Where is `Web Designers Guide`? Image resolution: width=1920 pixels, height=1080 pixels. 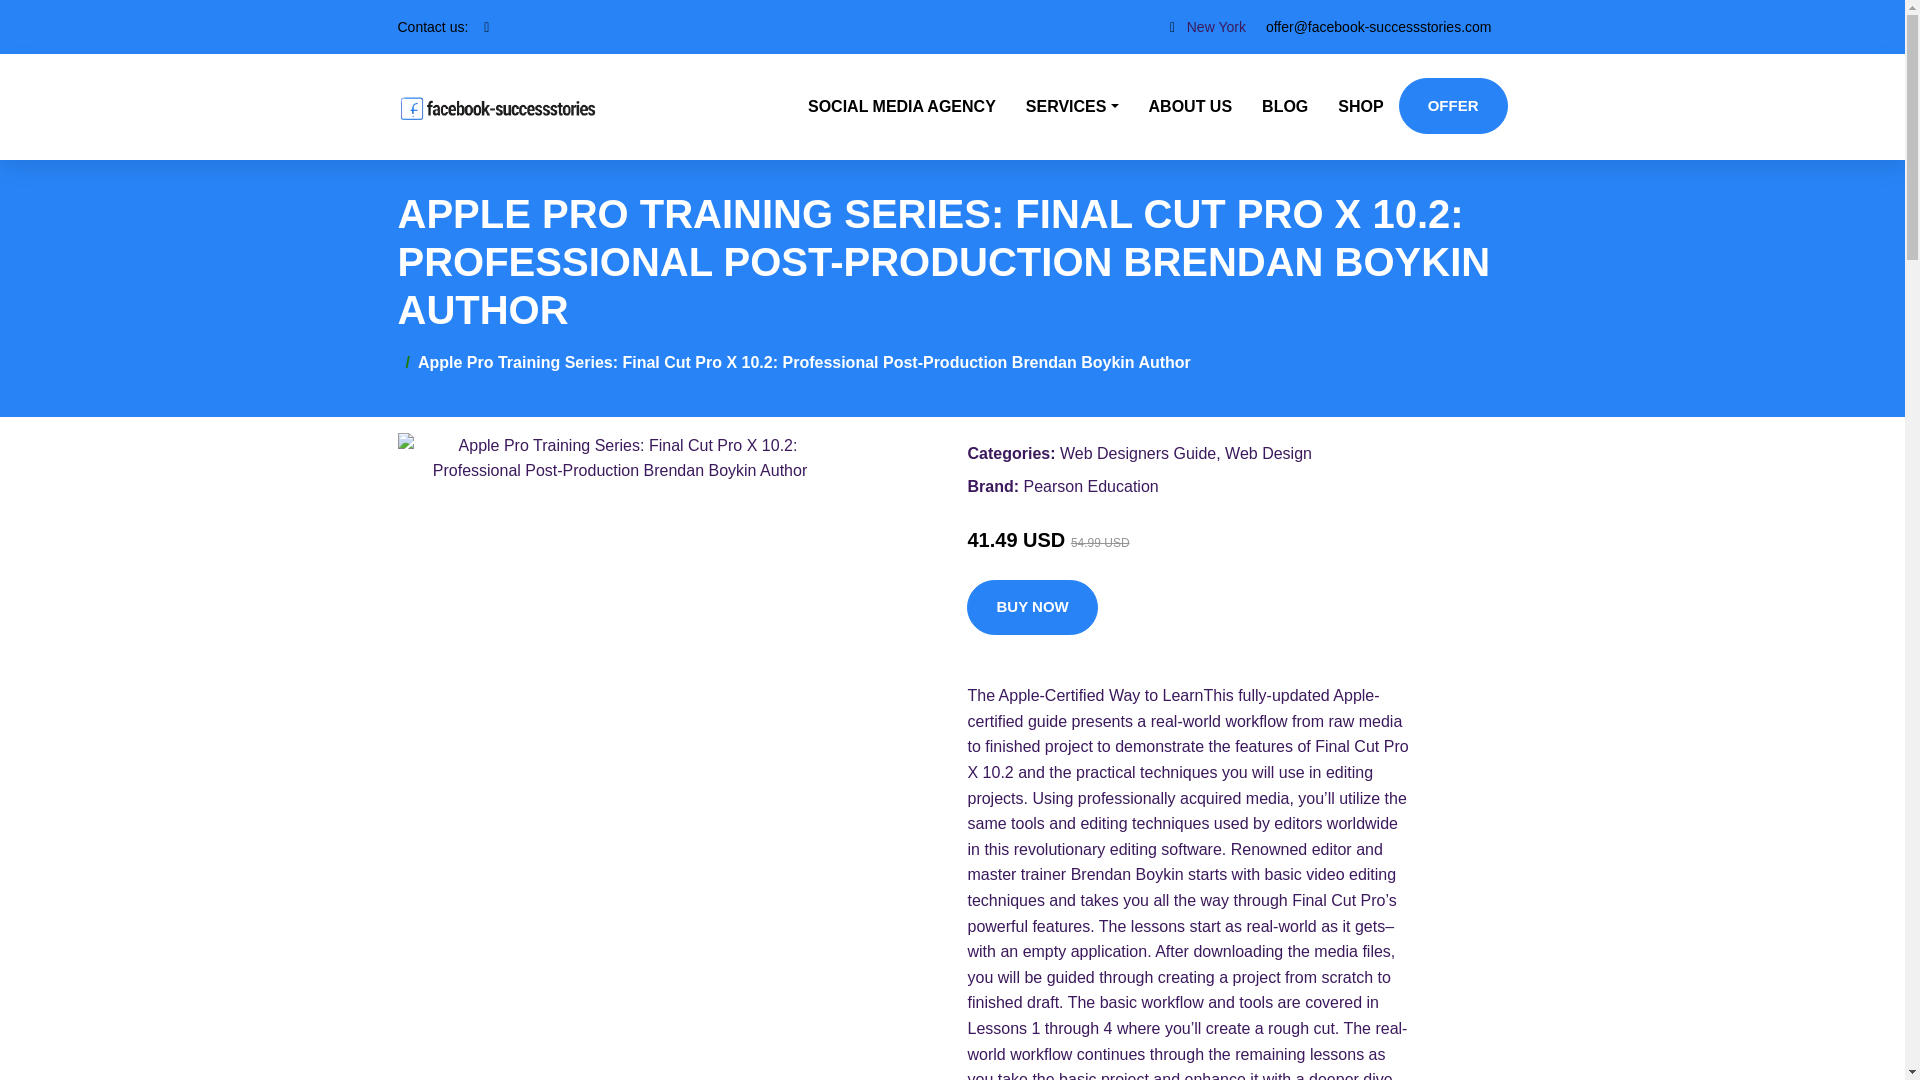
Web Designers Guide is located at coordinates (1137, 453).